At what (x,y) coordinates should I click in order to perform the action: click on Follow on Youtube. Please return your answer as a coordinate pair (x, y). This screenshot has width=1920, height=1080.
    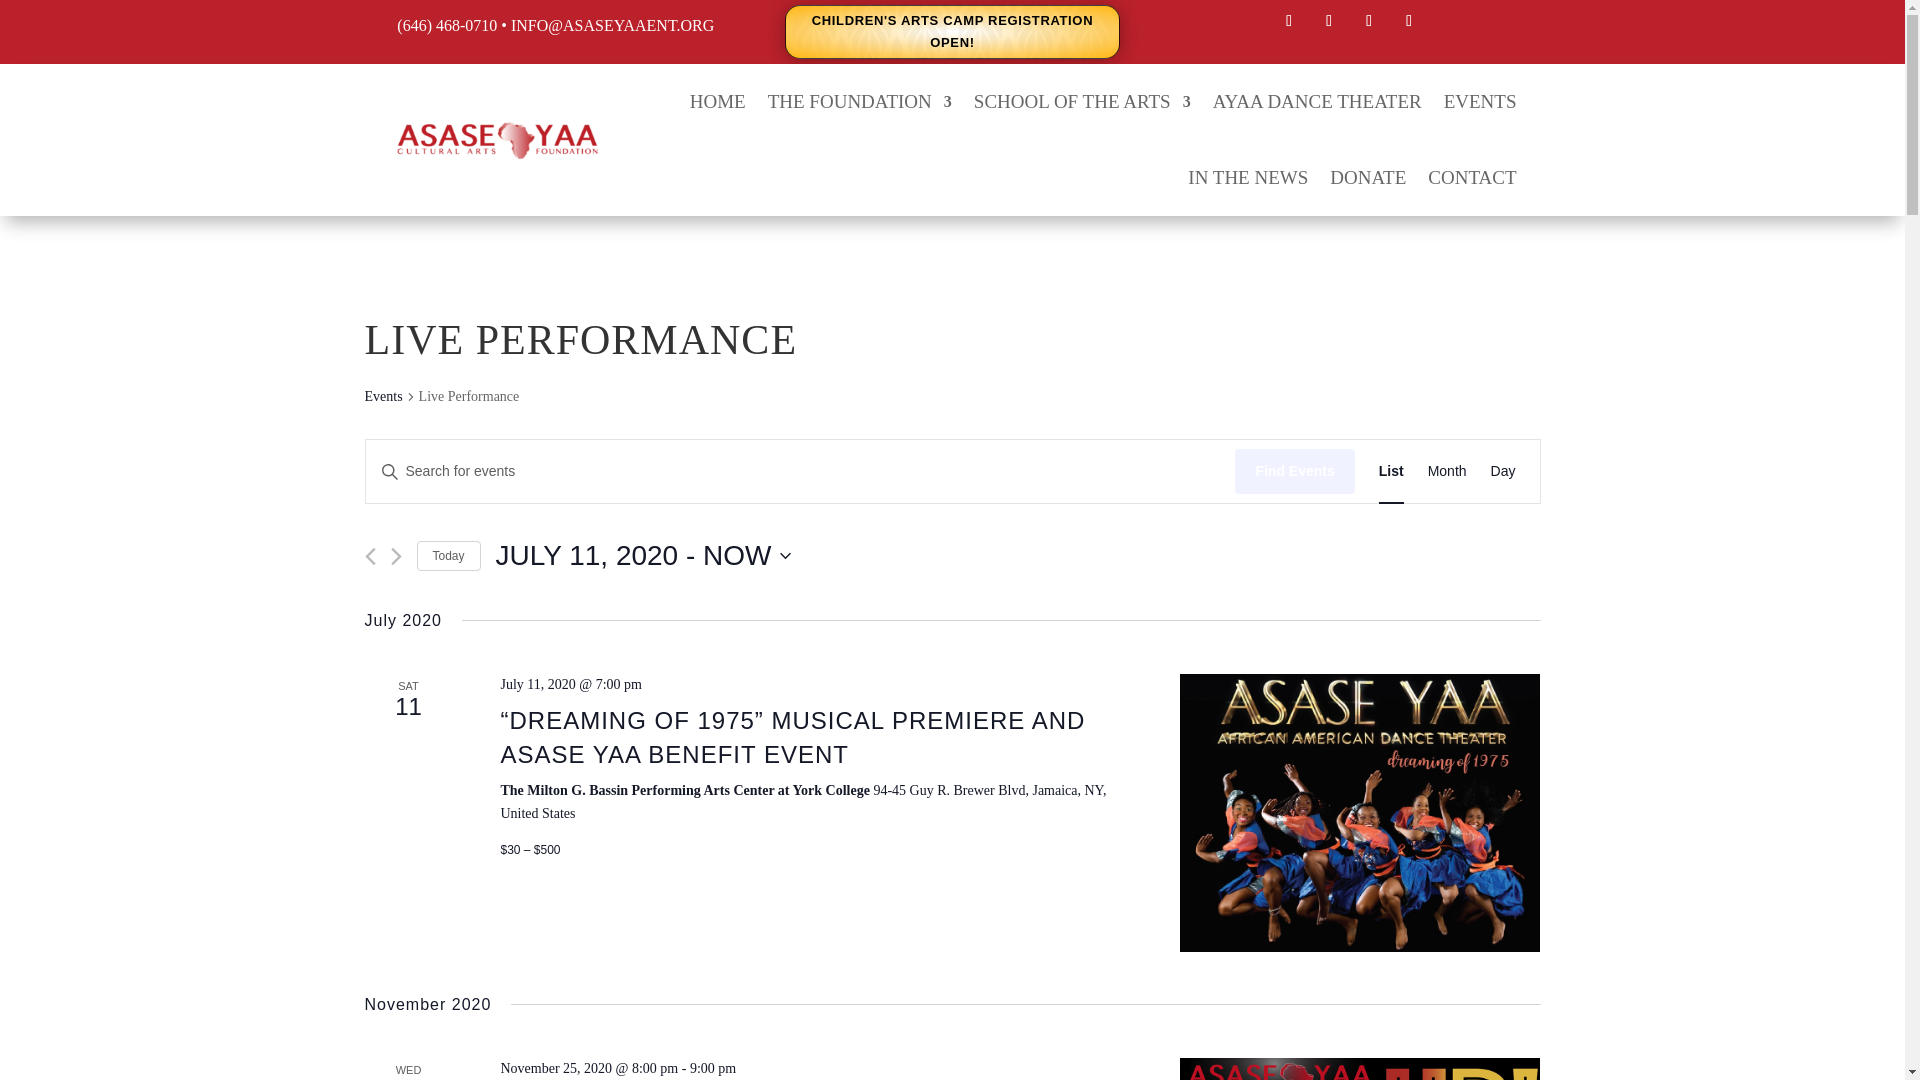
    Looking at the image, I should click on (1408, 20).